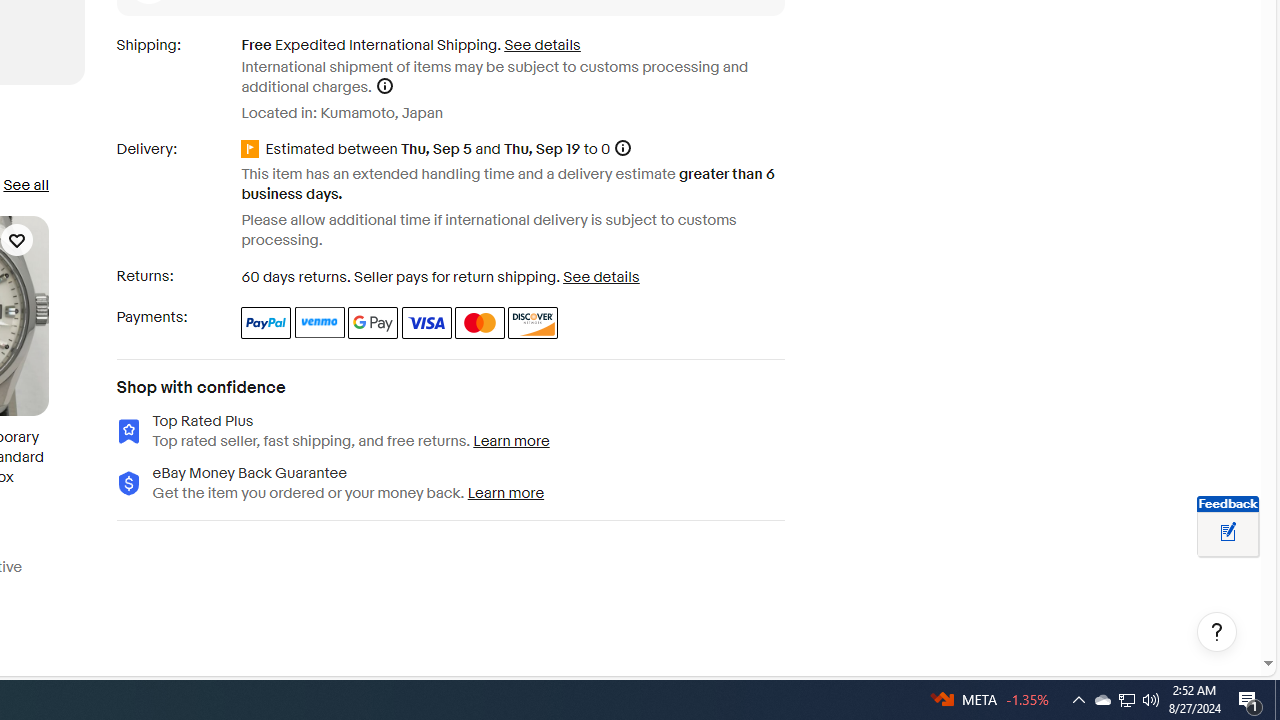  What do you see at coordinates (512, 440) in the screenshot?
I see `Learn more - Top Rated Plus - opens in a new window or tab` at bounding box center [512, 440].